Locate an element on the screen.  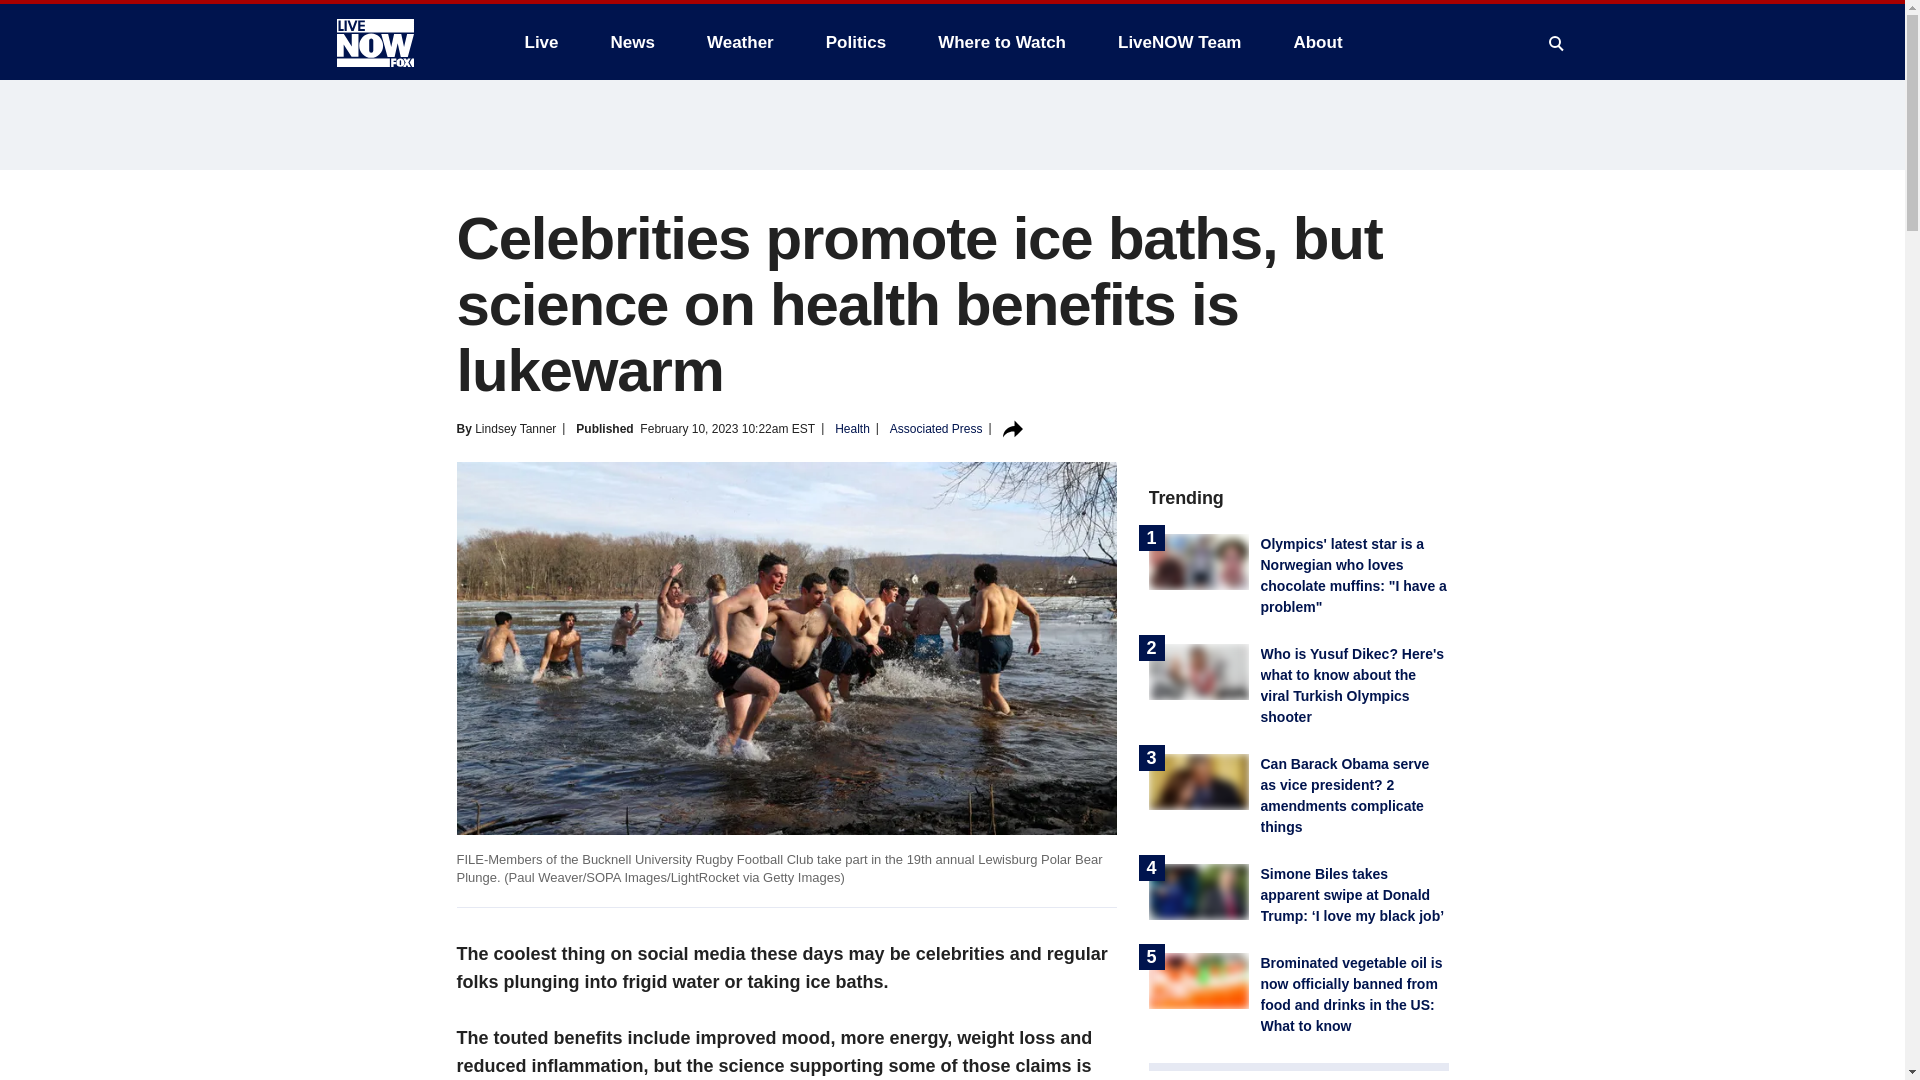
Weather is located at coordinates (740, 42).